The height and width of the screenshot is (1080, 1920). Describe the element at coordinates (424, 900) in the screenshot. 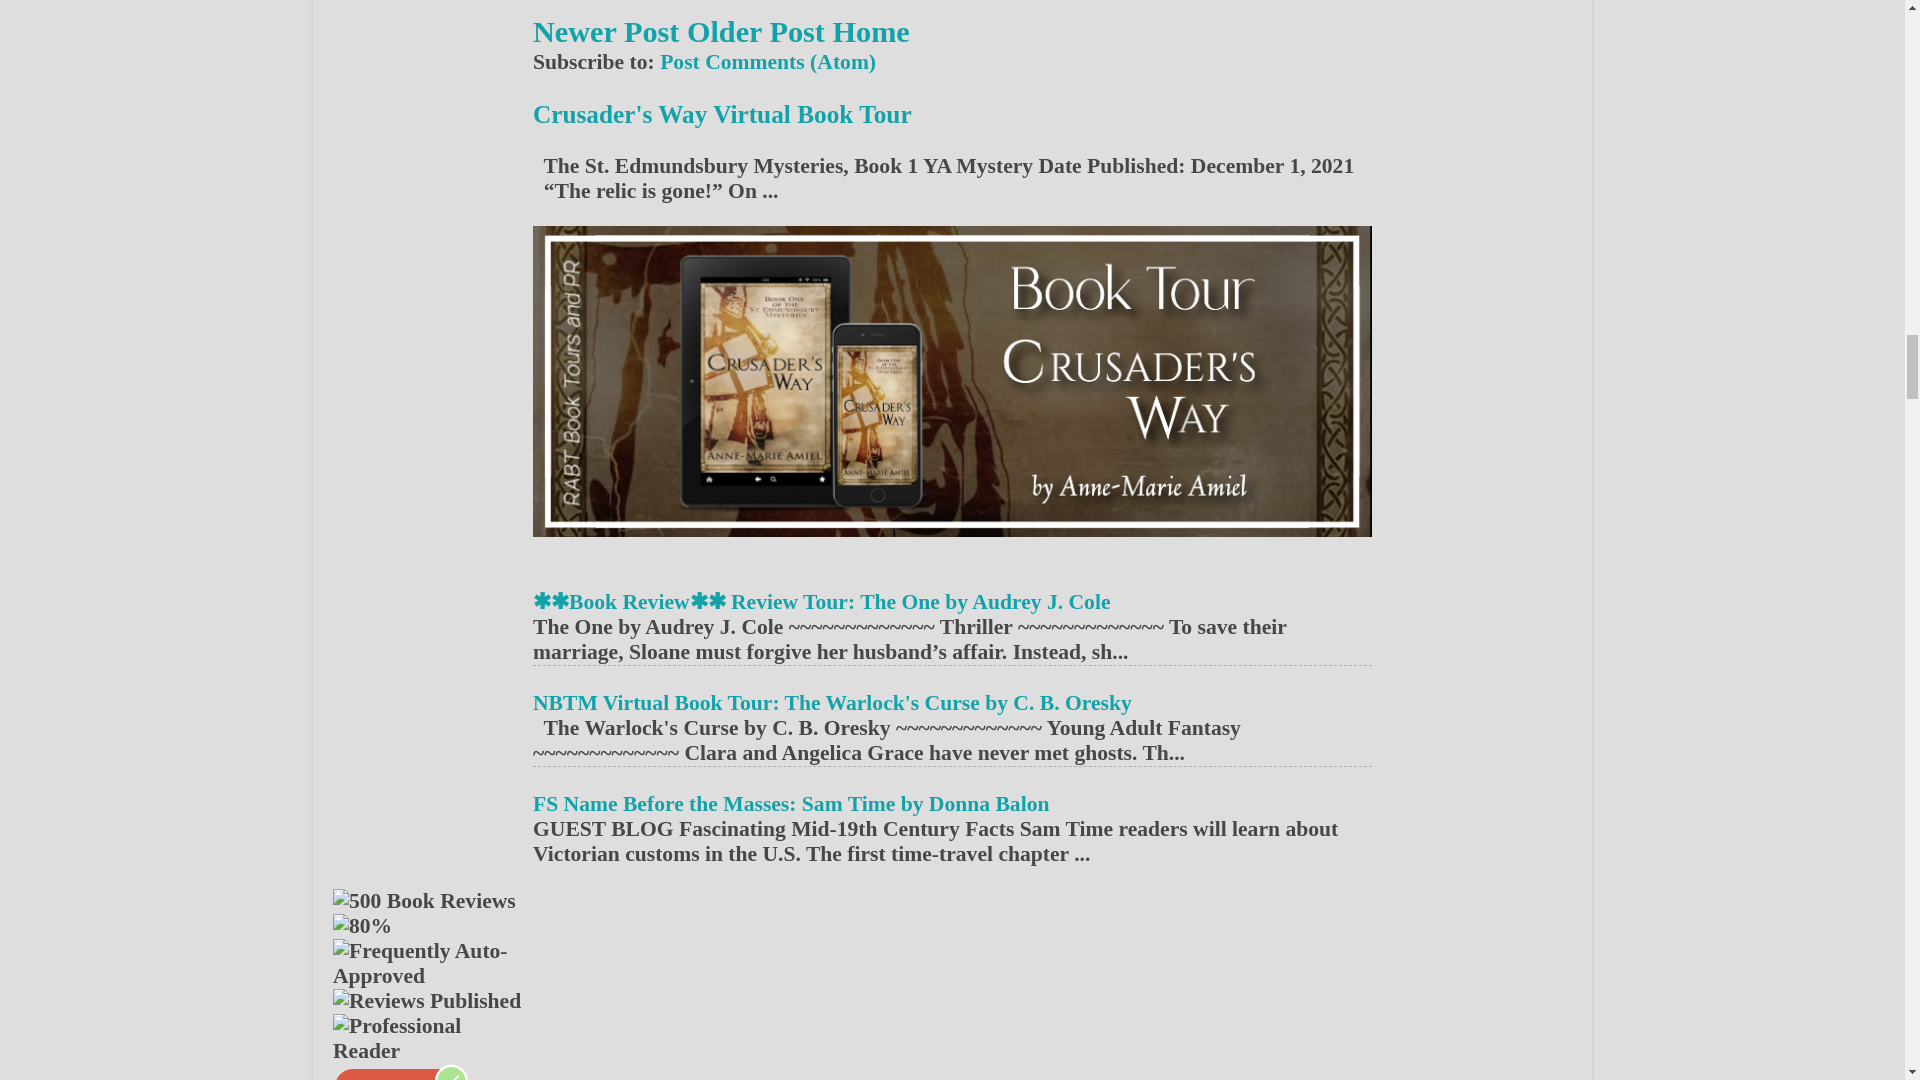

I see `500 Book Reviews` at that location.